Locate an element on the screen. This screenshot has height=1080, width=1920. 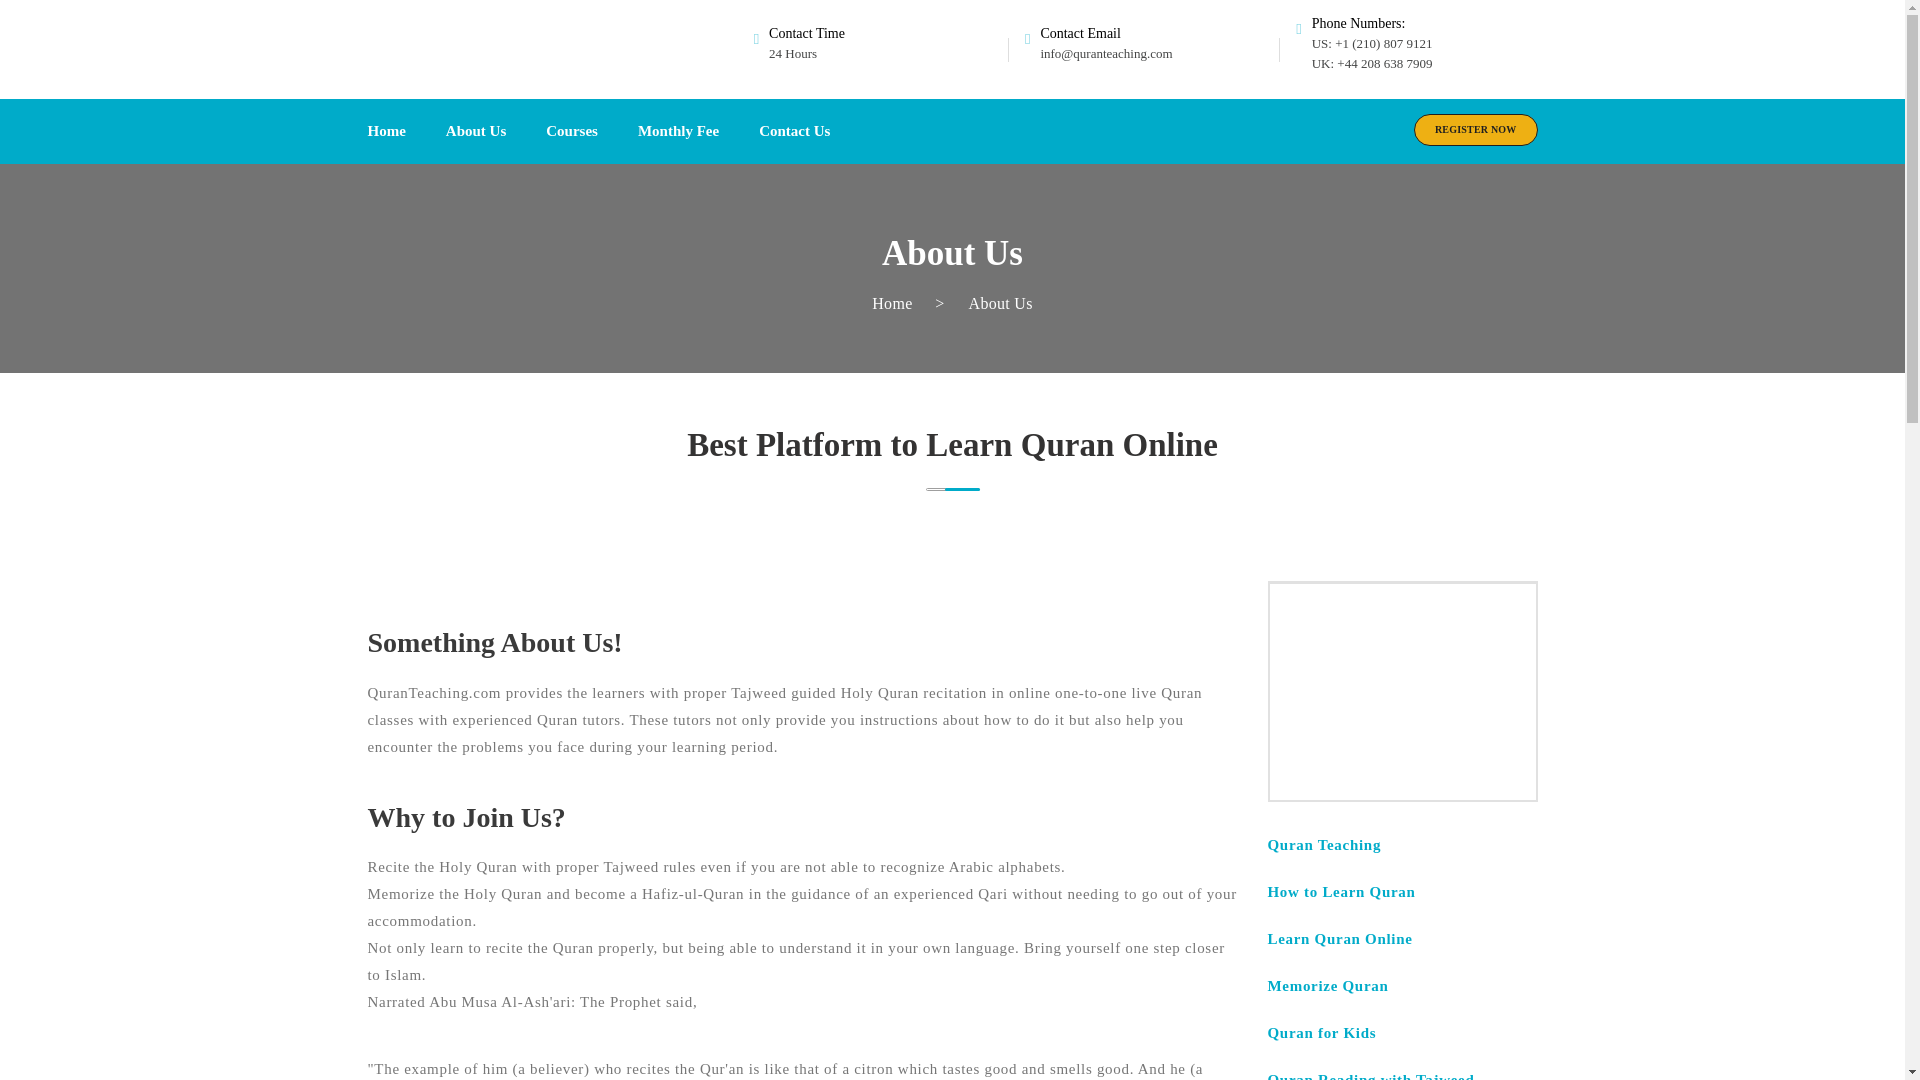
Quran Reading with Tajweed is located at coordinates (1370, 1076).